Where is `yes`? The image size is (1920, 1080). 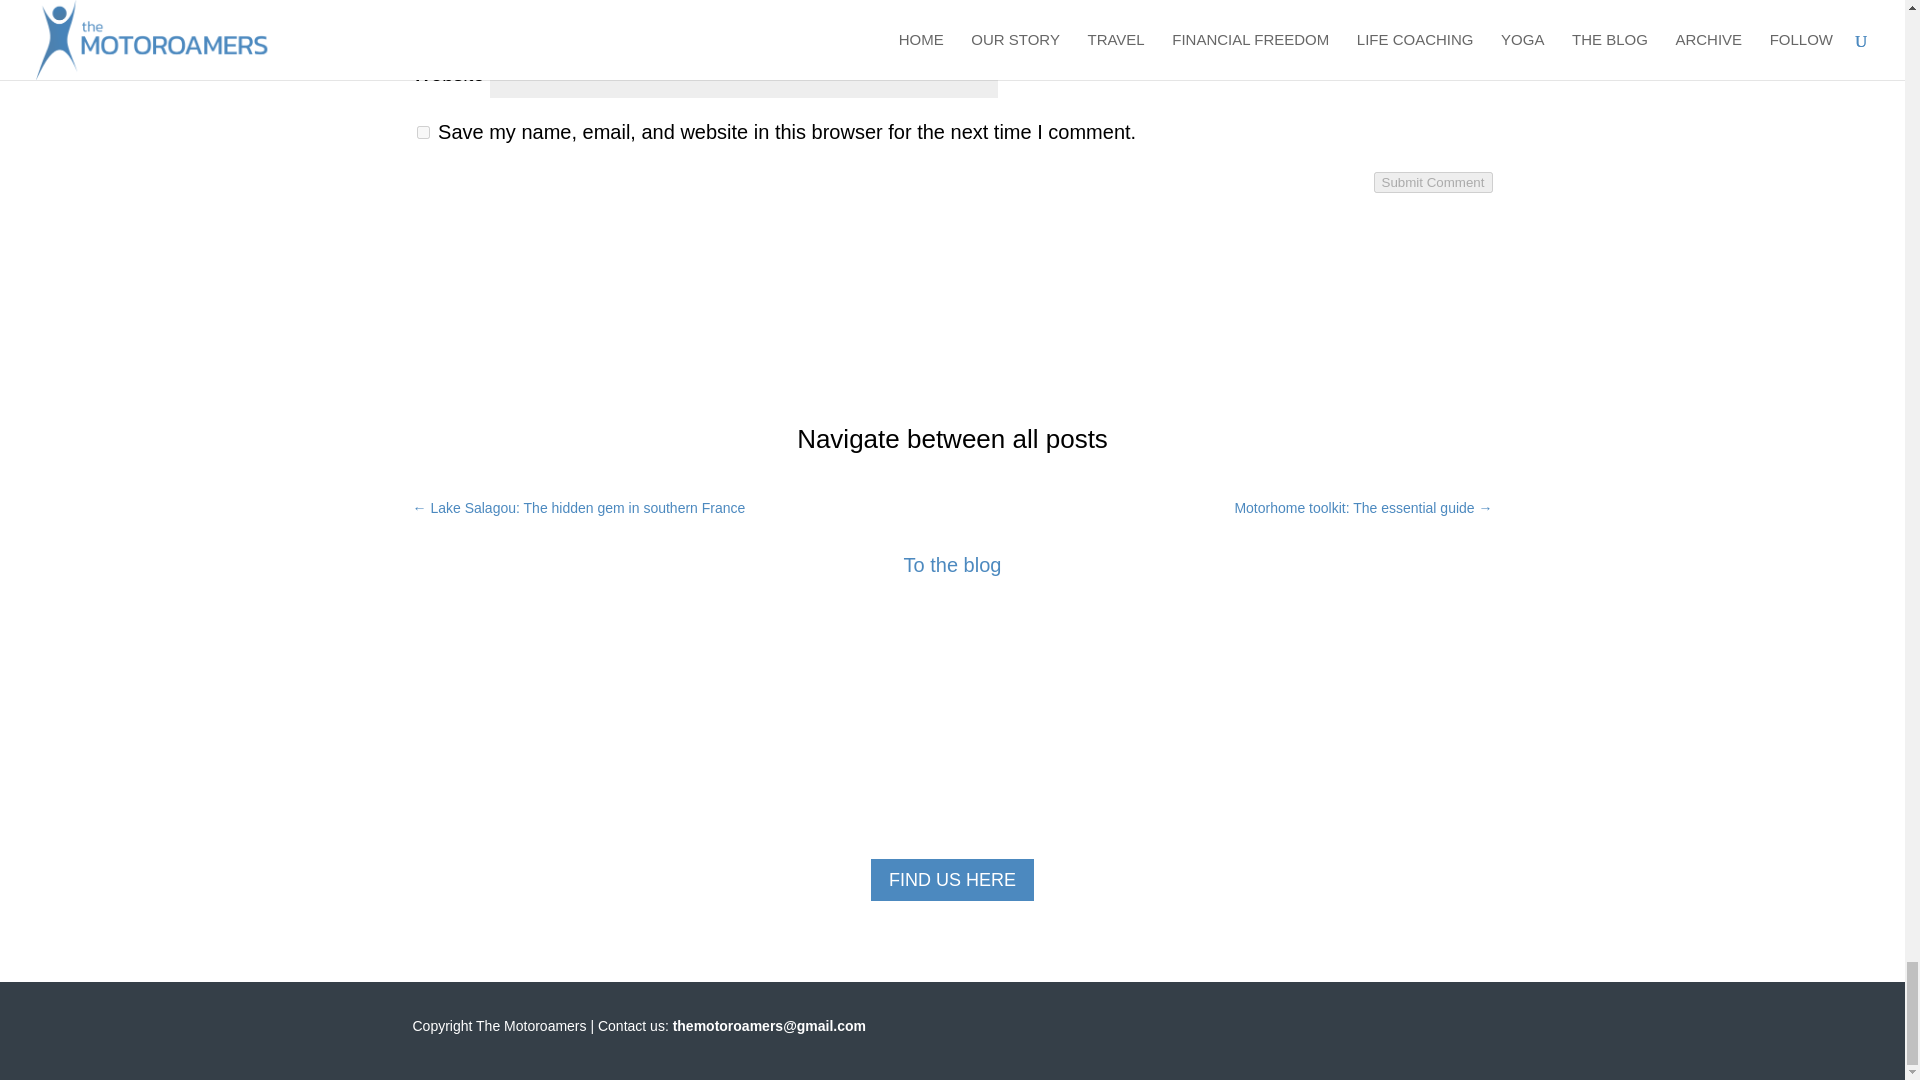 yes is located at coordinates (422, 132).